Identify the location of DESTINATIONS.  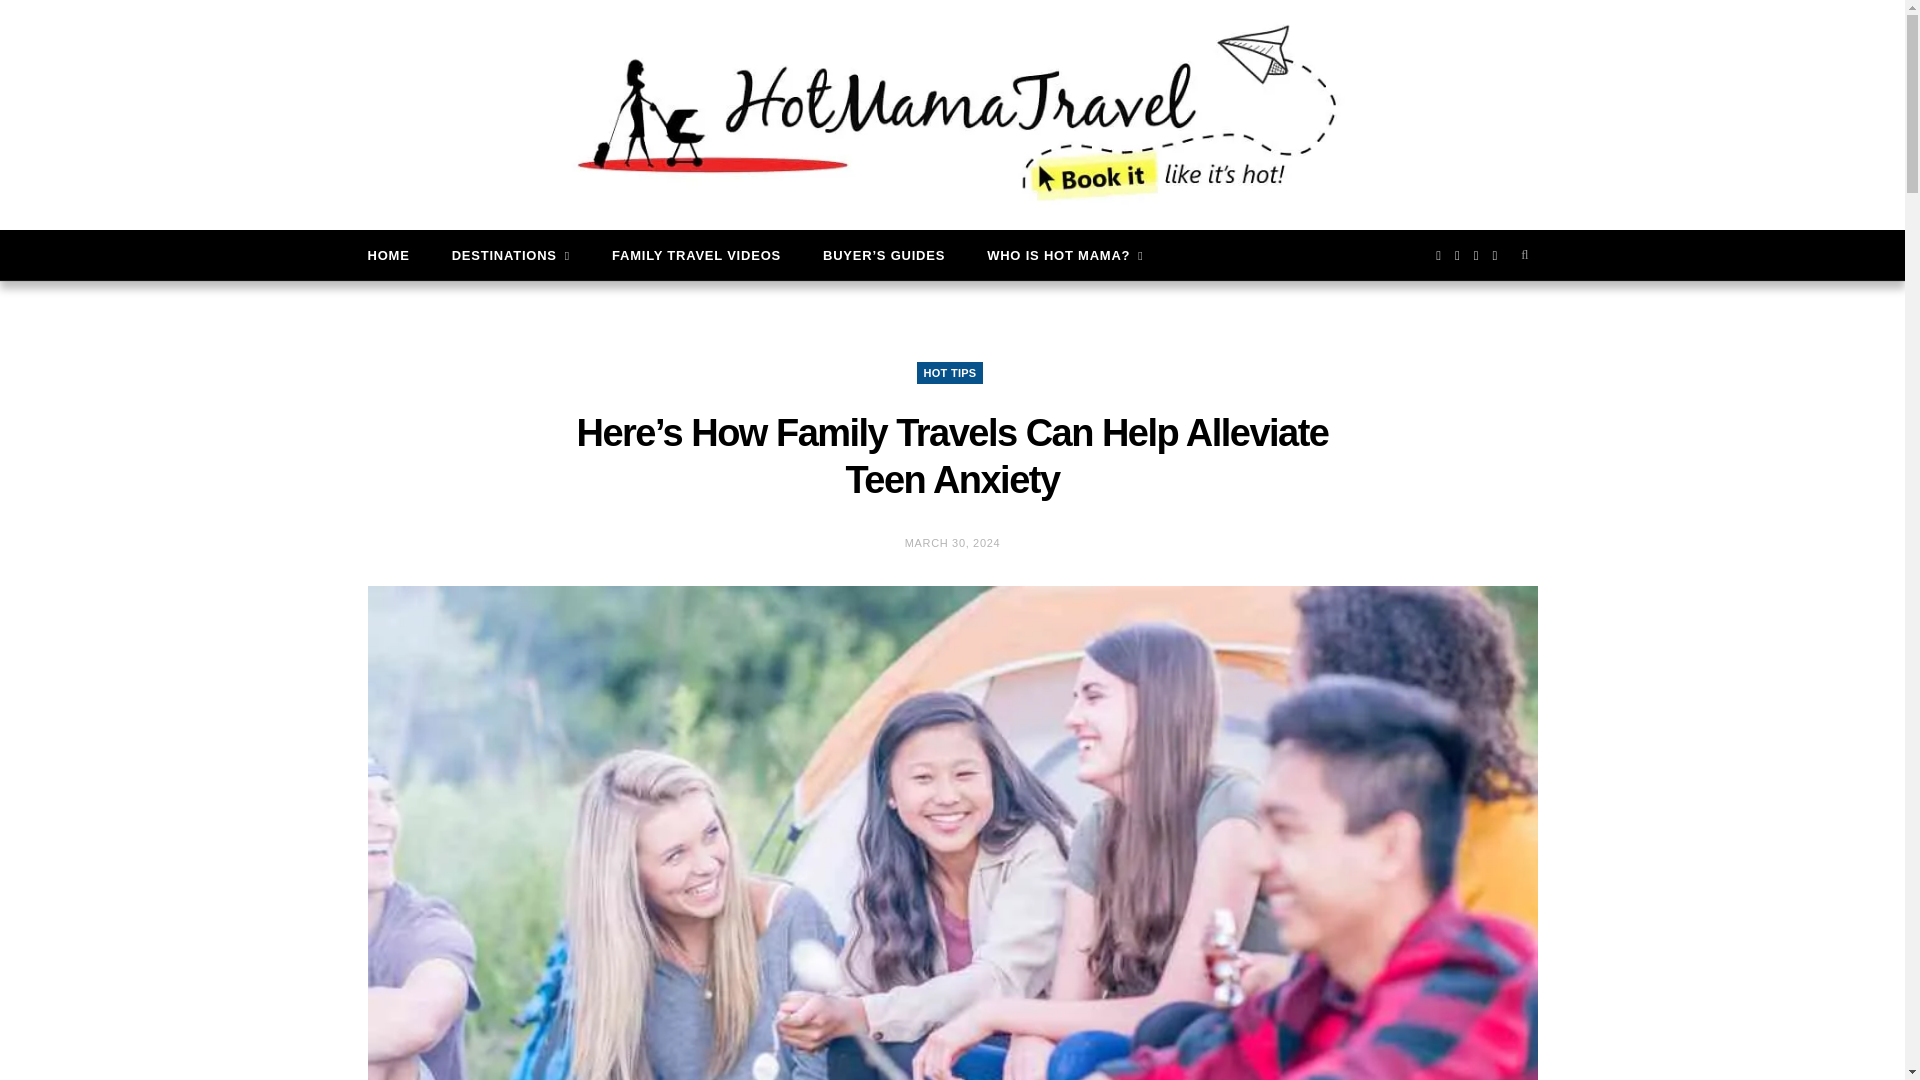
(510, 255).